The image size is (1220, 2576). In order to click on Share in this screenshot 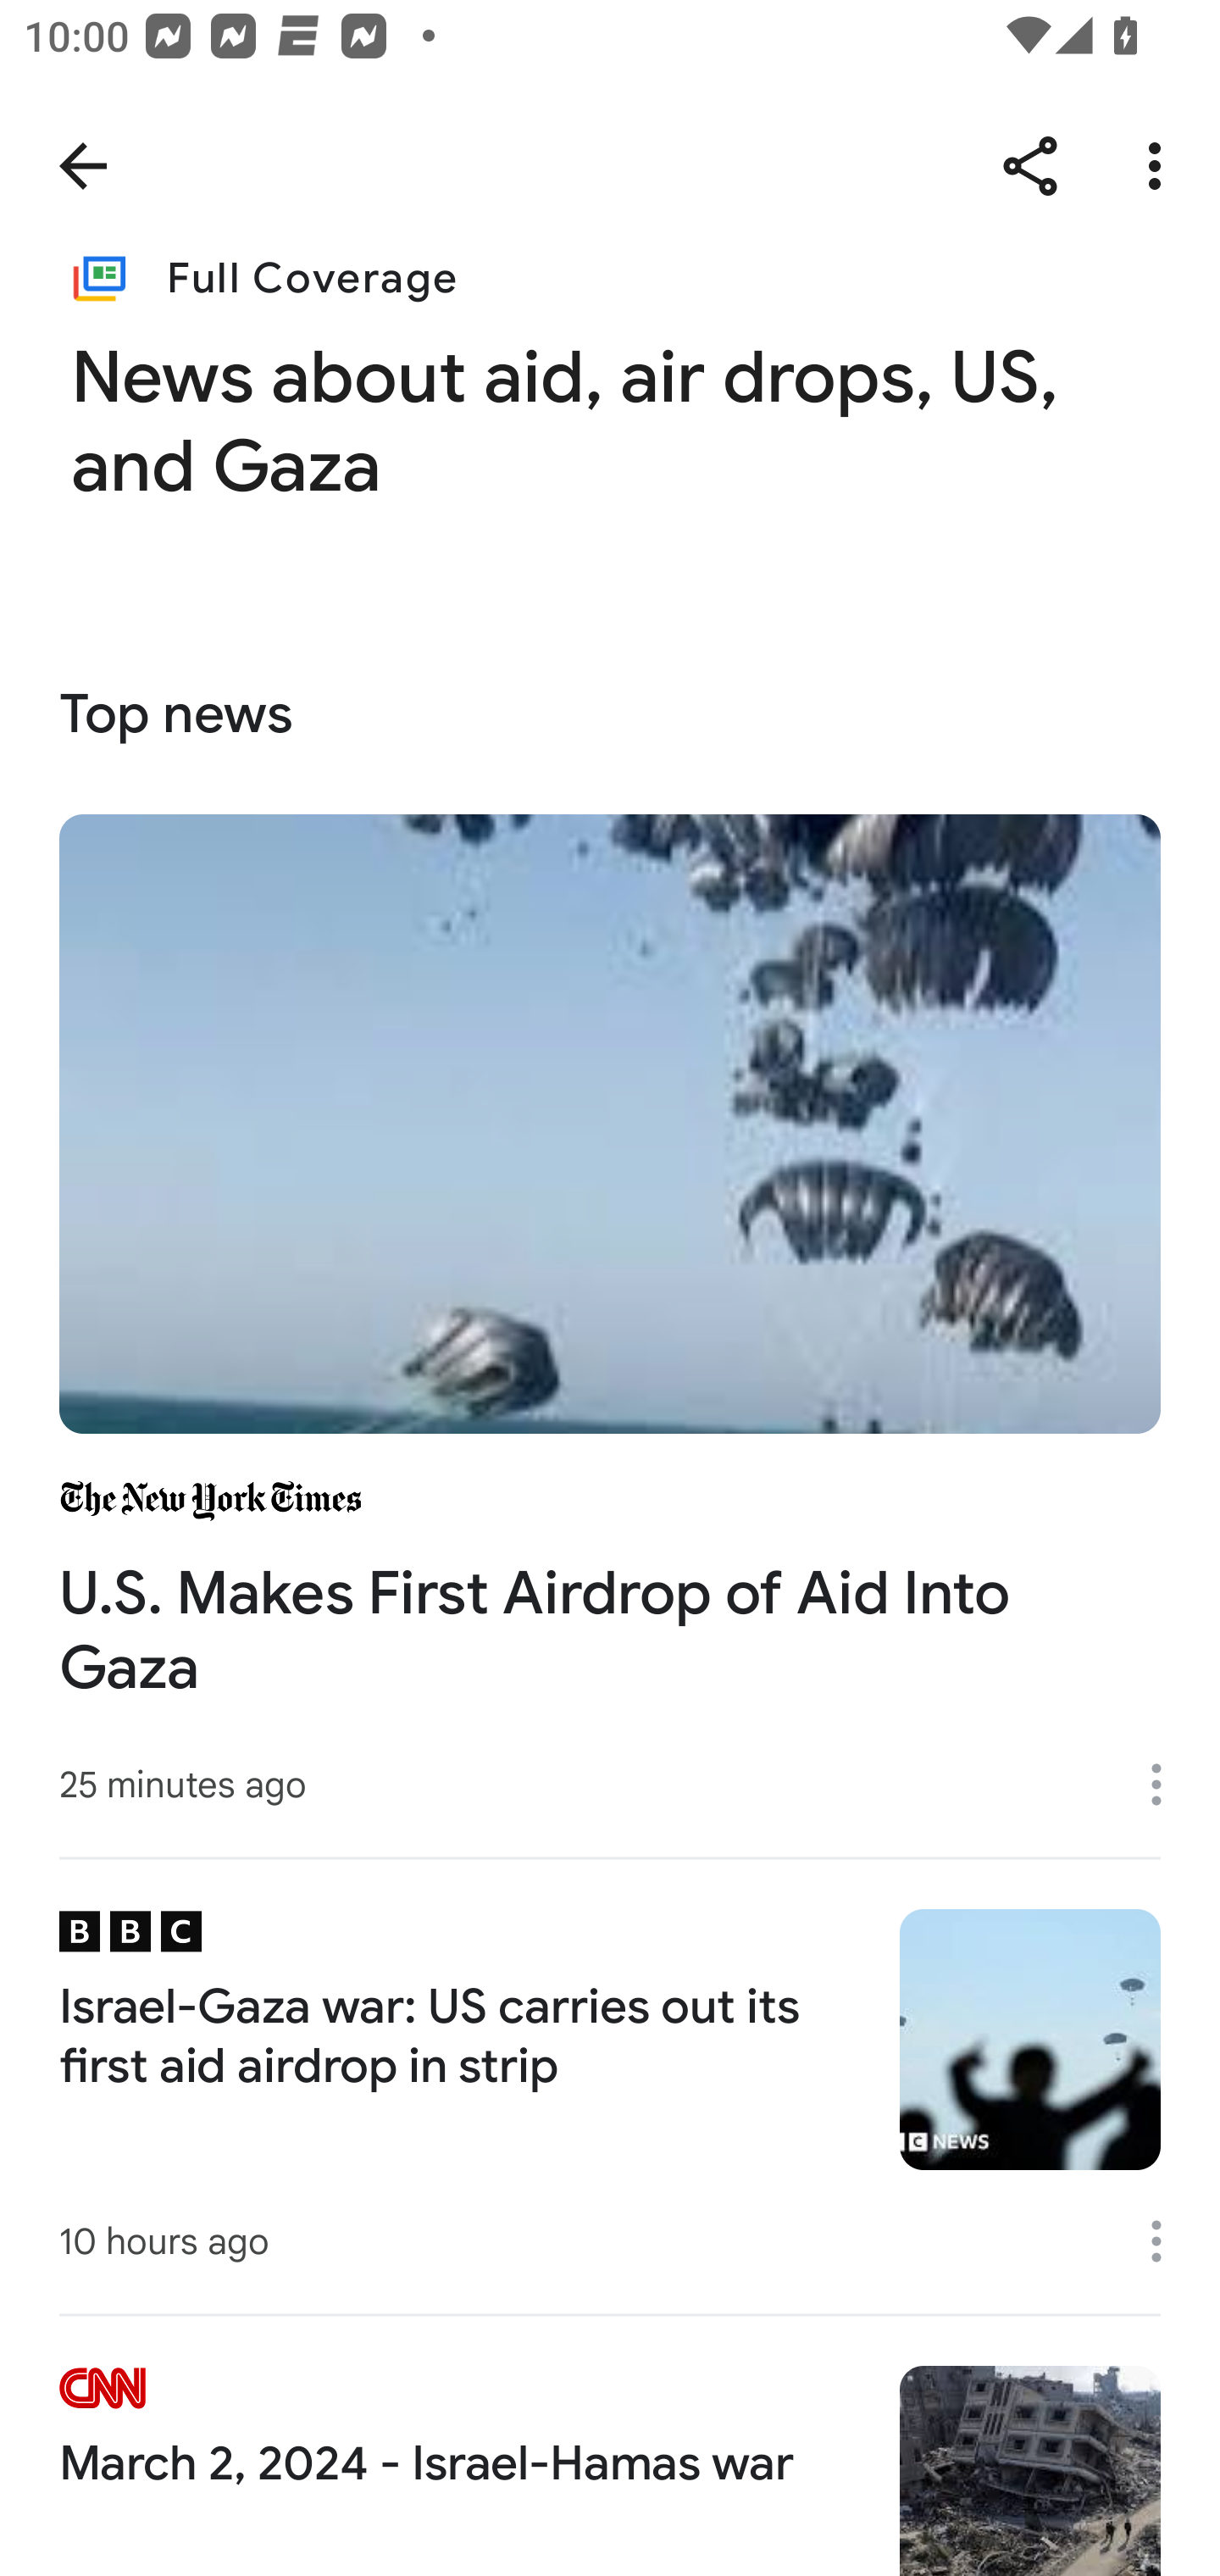, I will do `click(1030, 166)`.